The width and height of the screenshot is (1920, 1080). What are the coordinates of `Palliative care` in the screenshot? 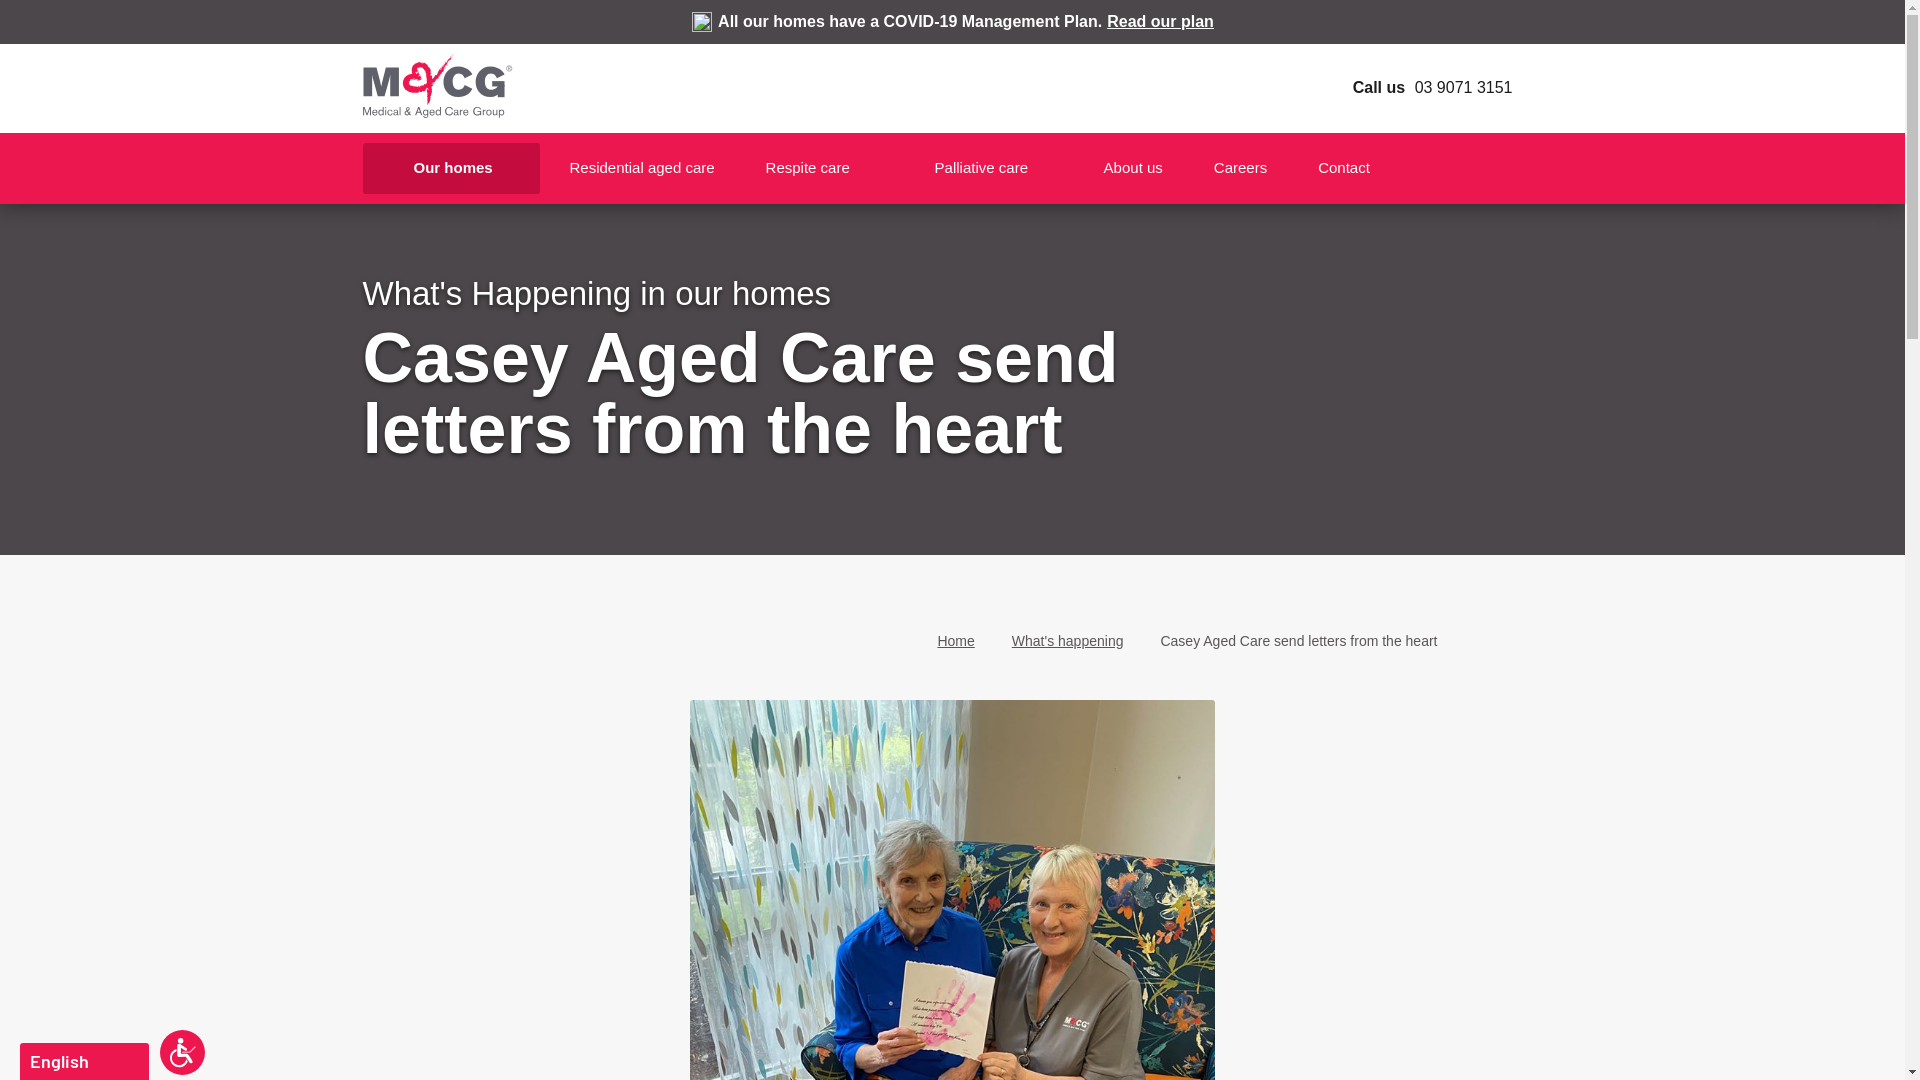 It's located at (994, 168).